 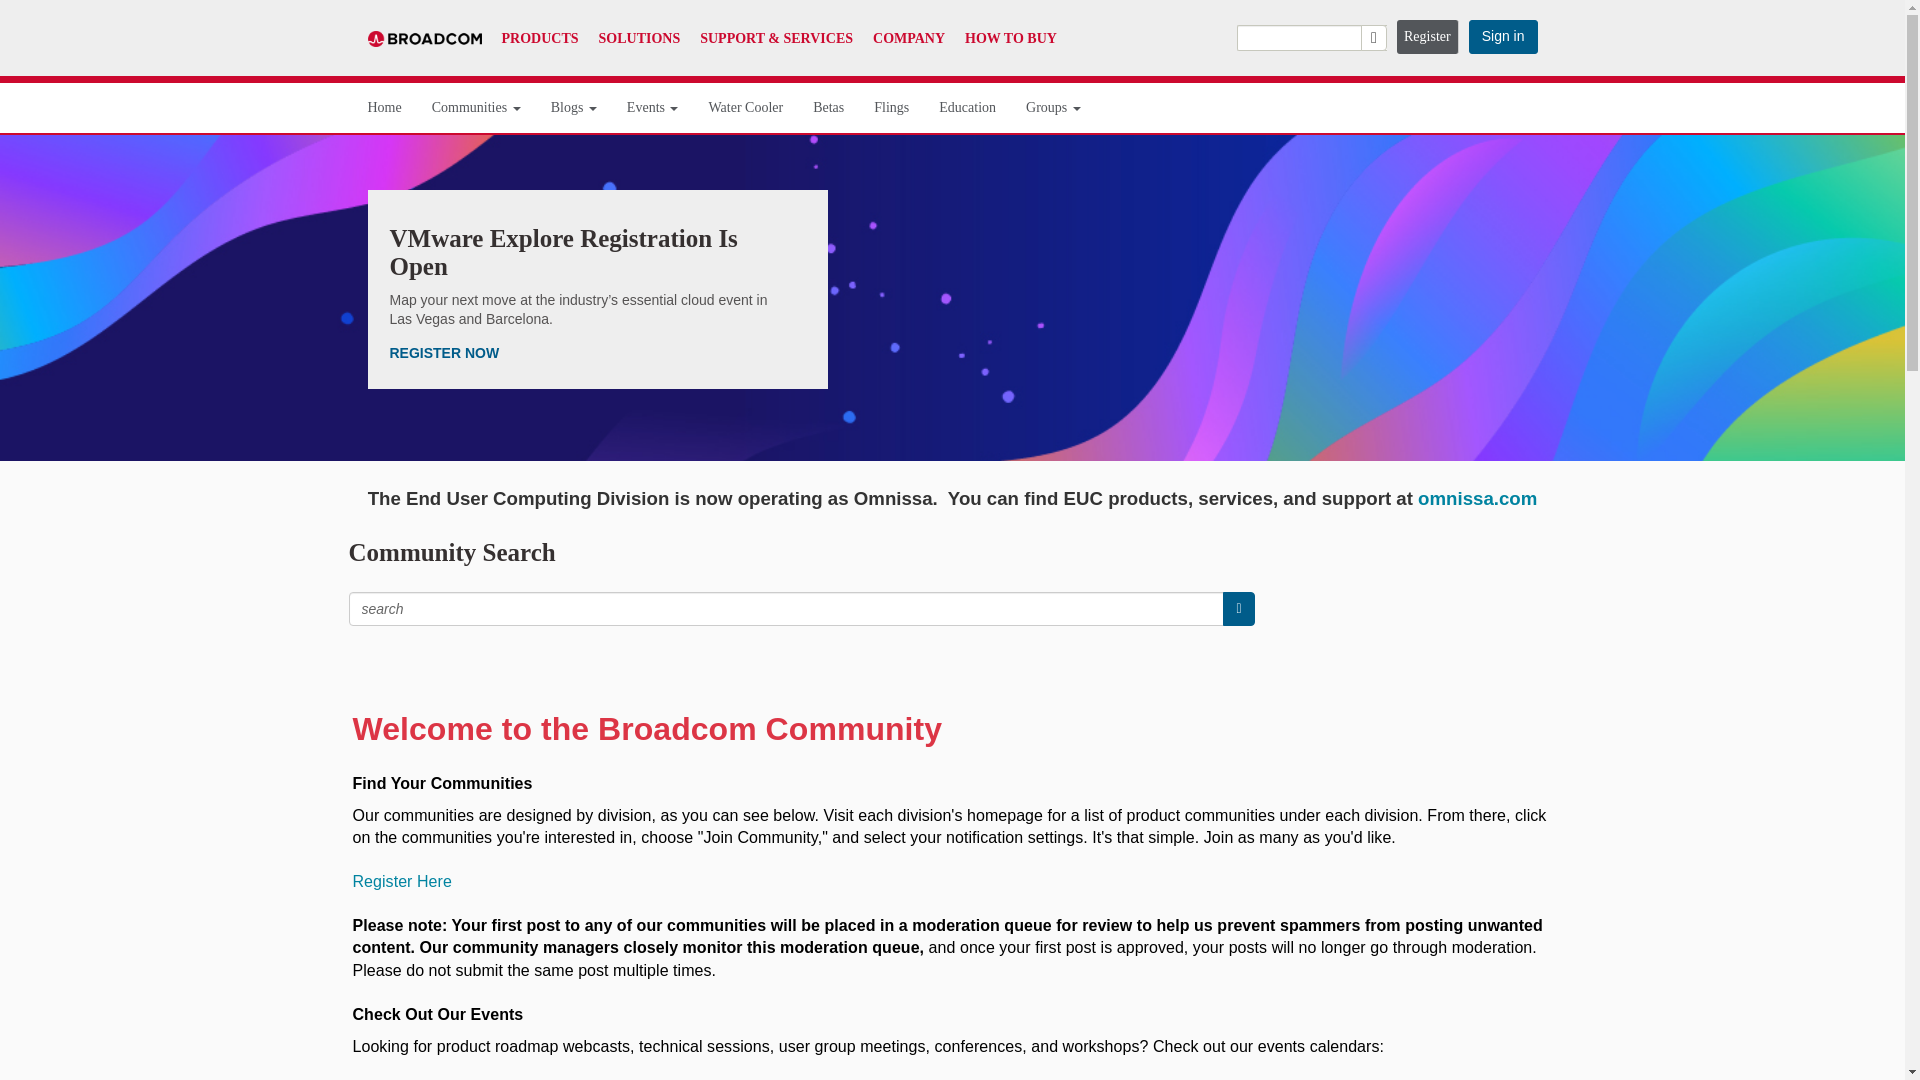 I want to click on Sign in, so click(x=1502, y=37).